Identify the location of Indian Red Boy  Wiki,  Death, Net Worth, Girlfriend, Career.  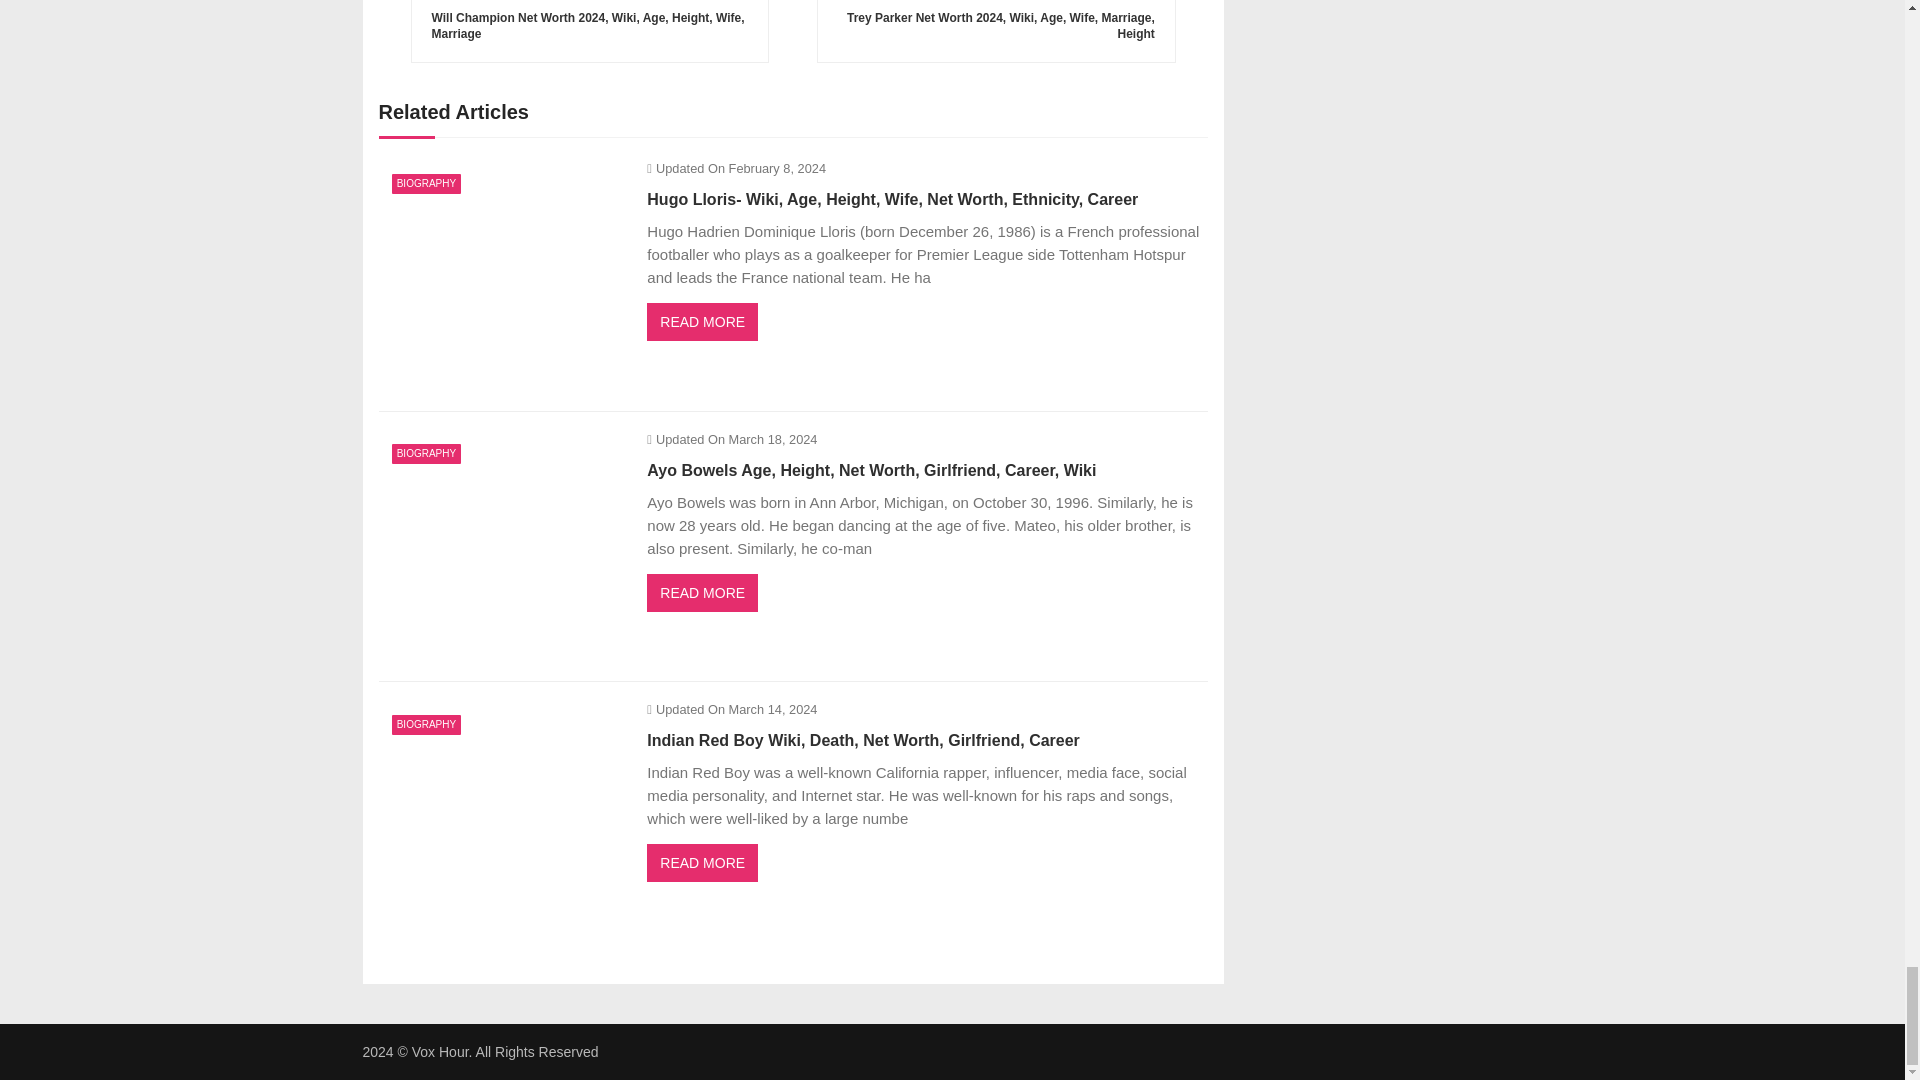
(502, 817).